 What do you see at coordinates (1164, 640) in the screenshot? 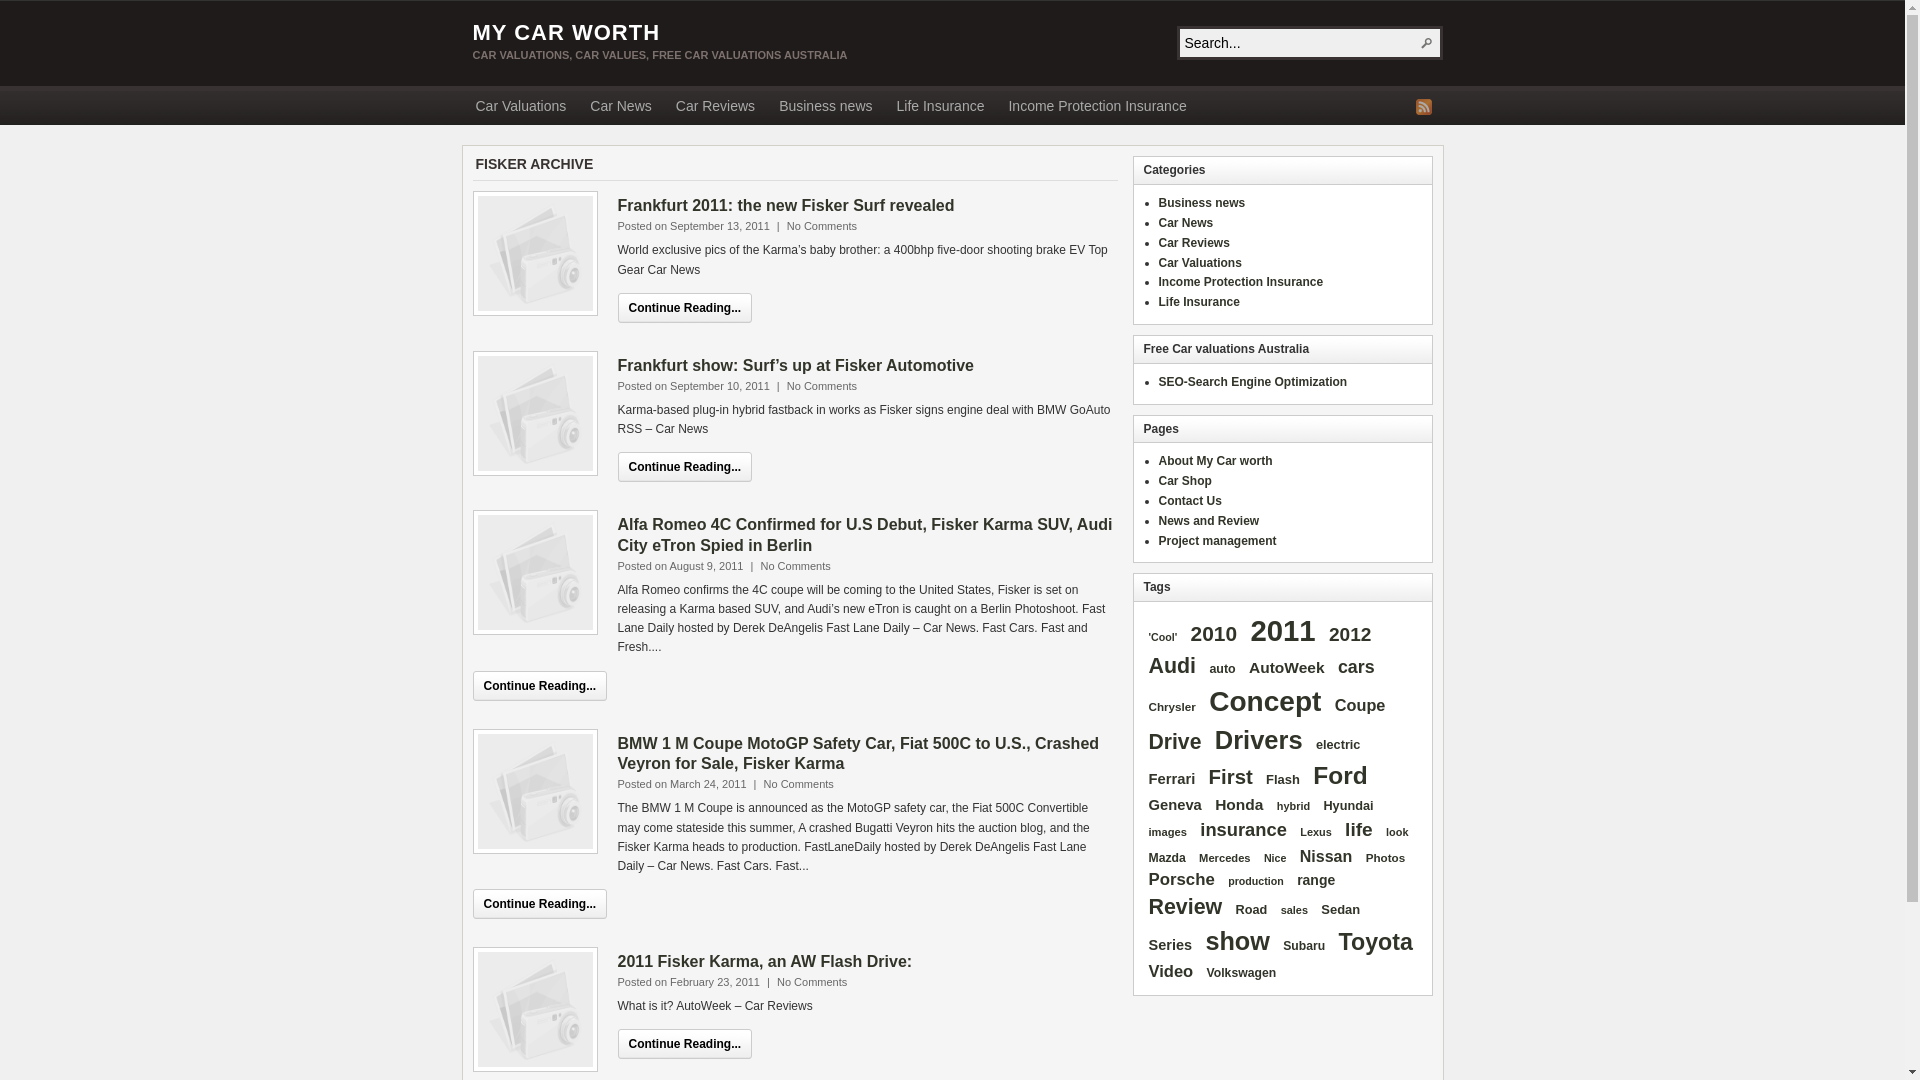
I see `'Cool'` at bounding box center [1164, 640].